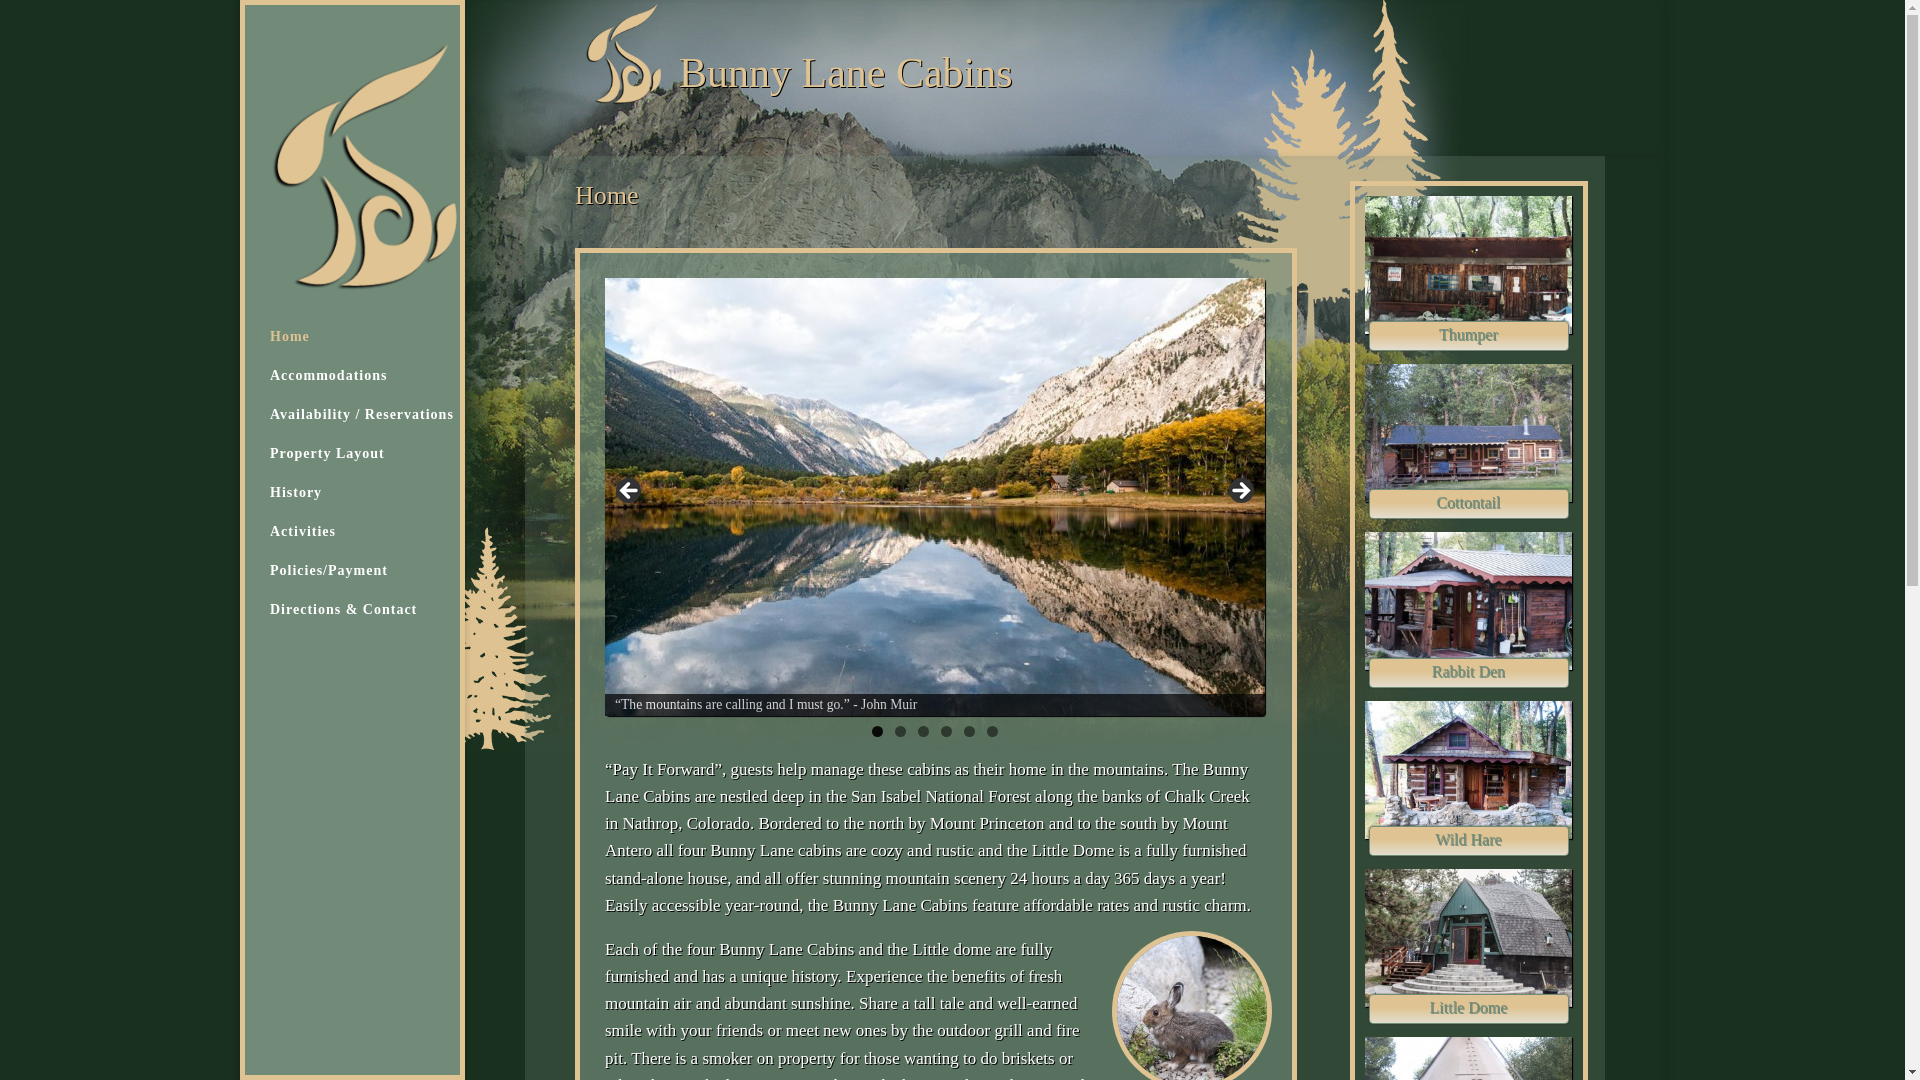 Image resolution: width=1920 pixels, height=1080 pixels. Describe the element at coordinates (969, 730) in the screenshot. I see `5` at that location.